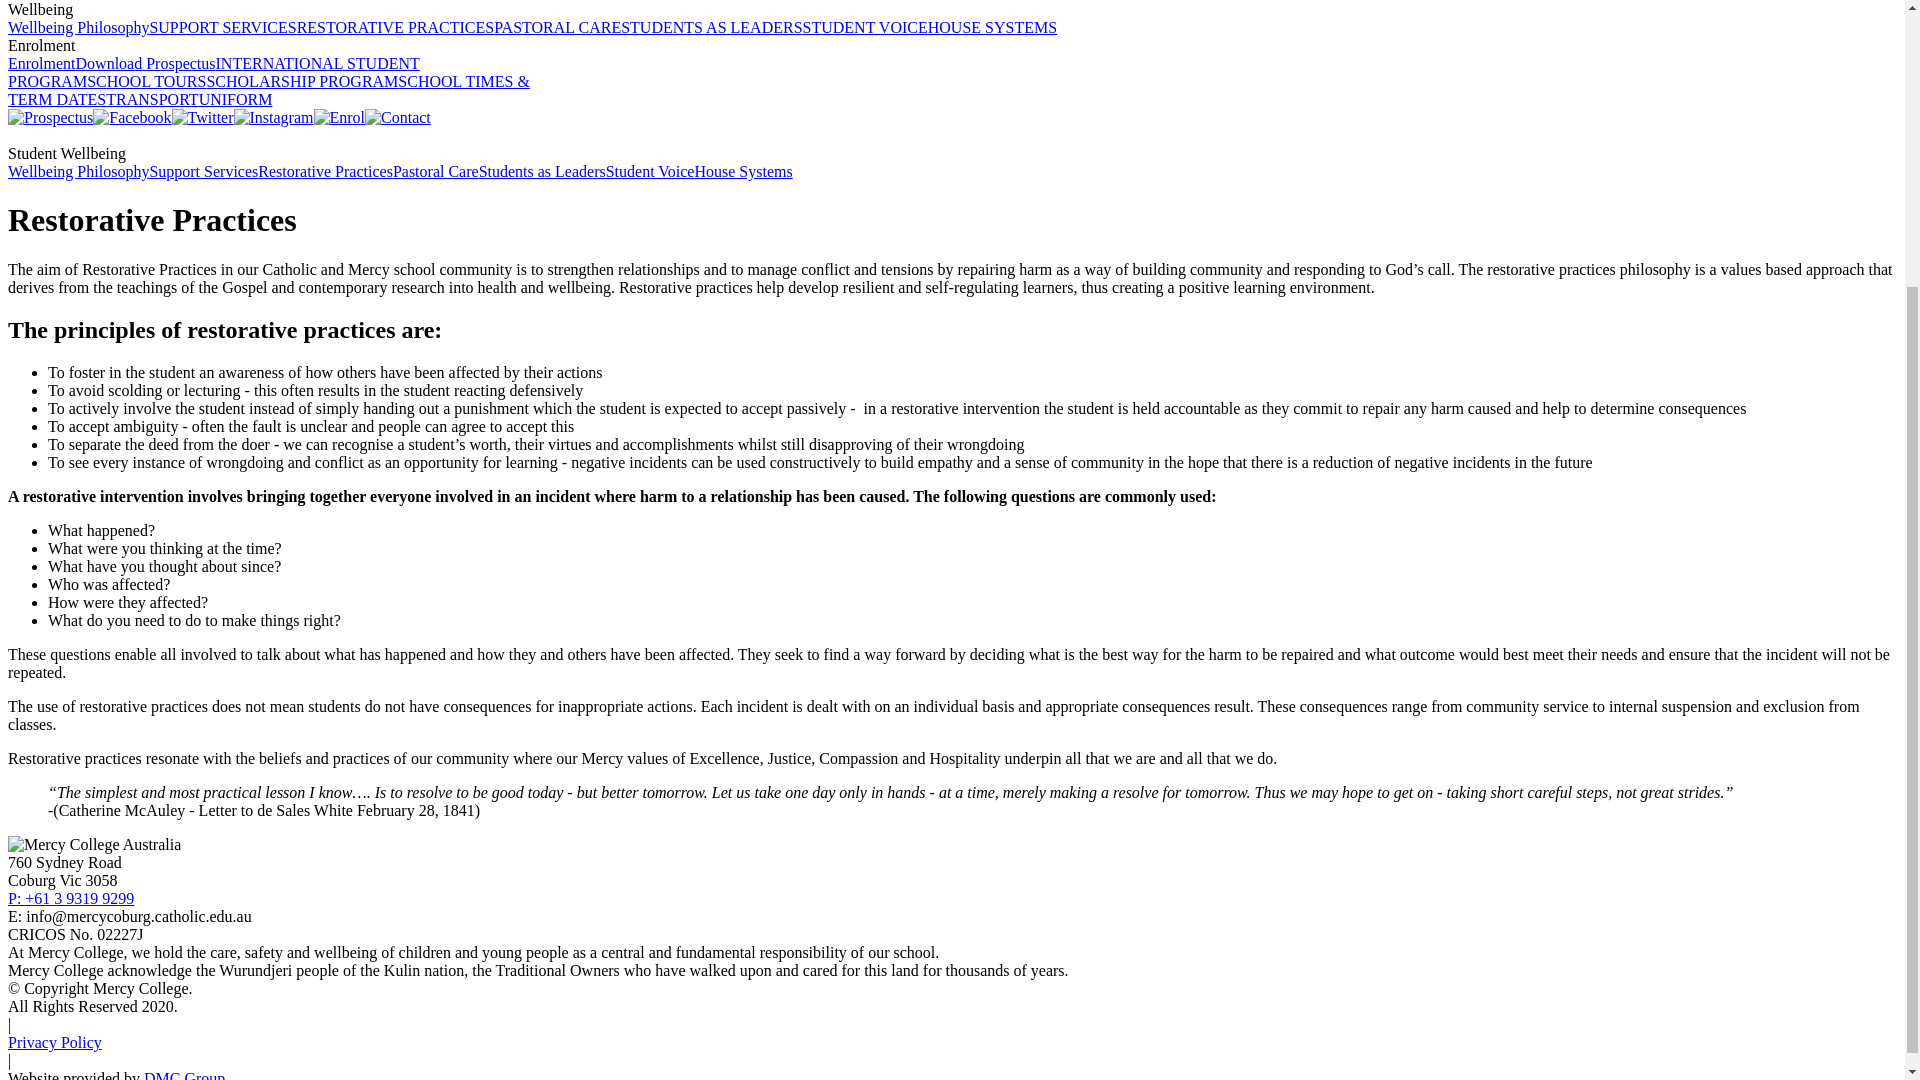 This screenshot has height=1080, width=1920. I want to click on SUPPORT SERVICES, so click(222, 27).